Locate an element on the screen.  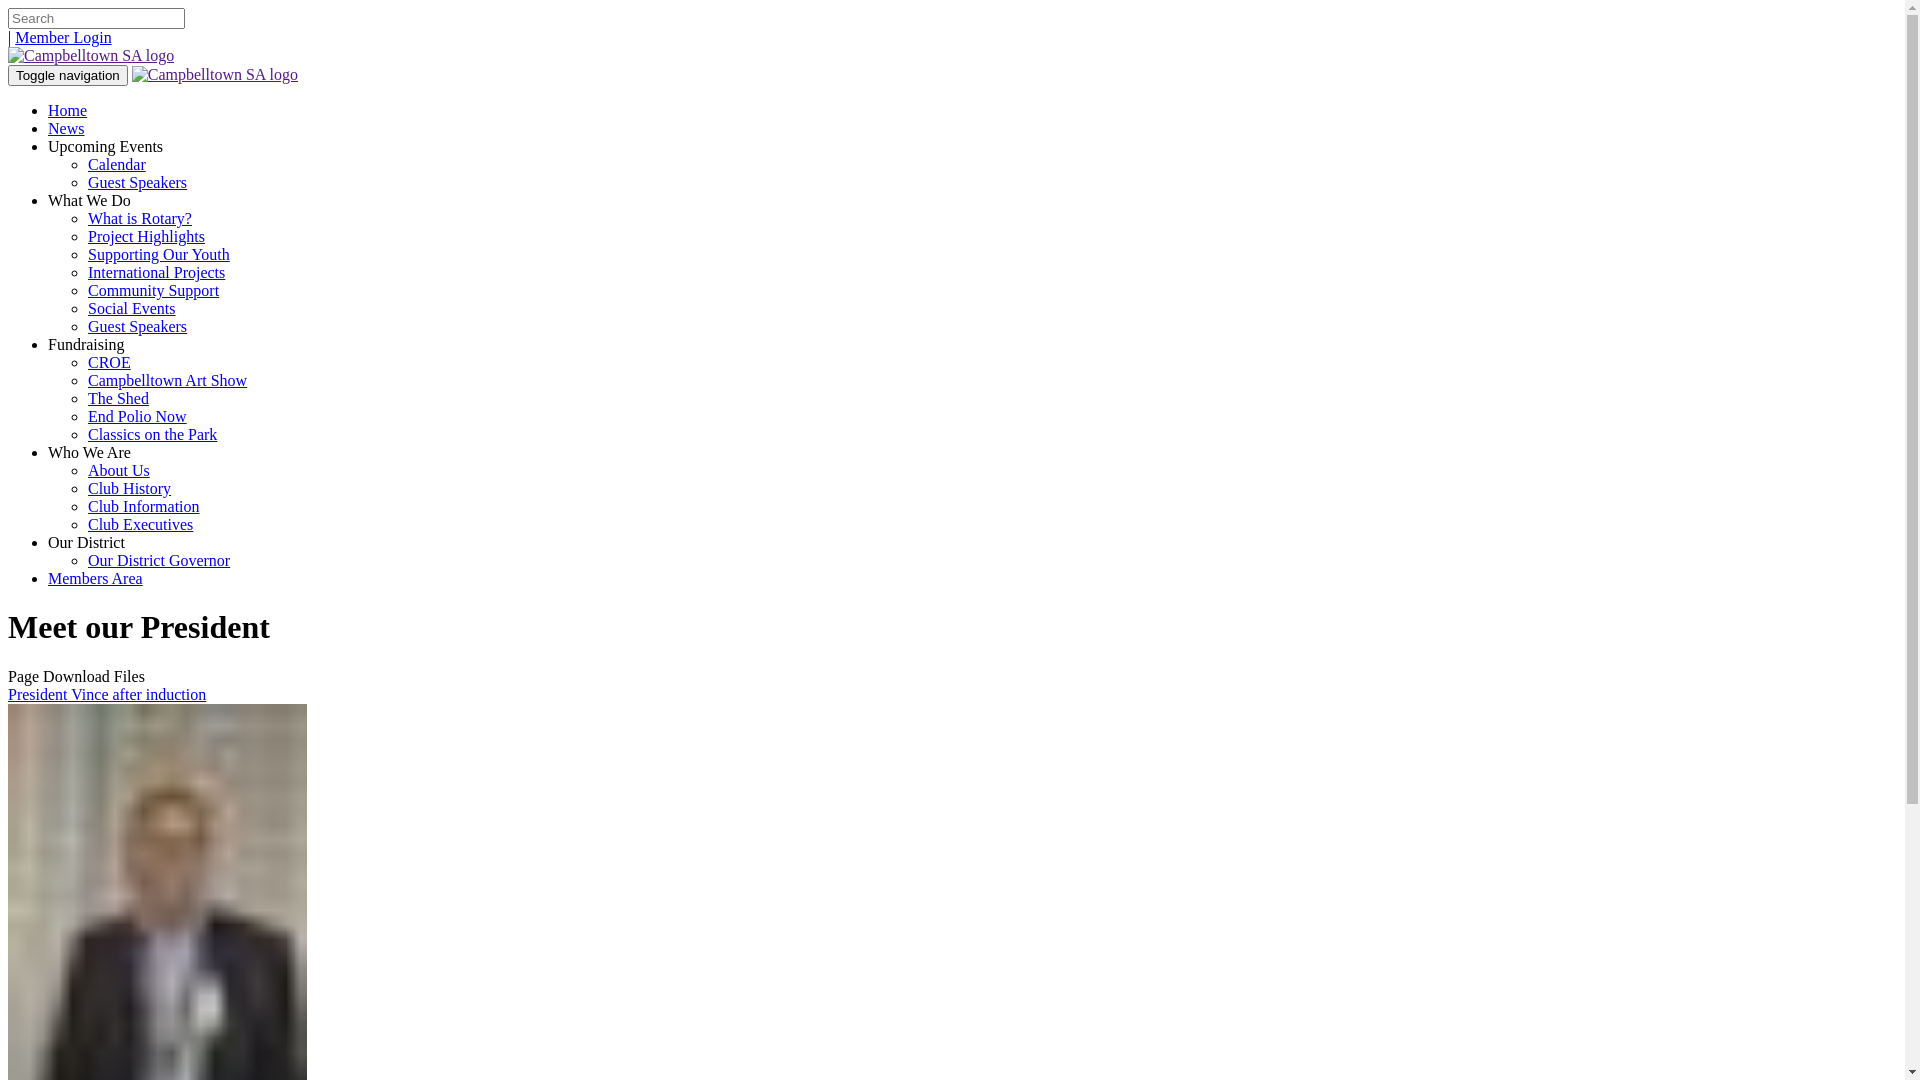
Toggle navigation is located at coordinates (68, 76).